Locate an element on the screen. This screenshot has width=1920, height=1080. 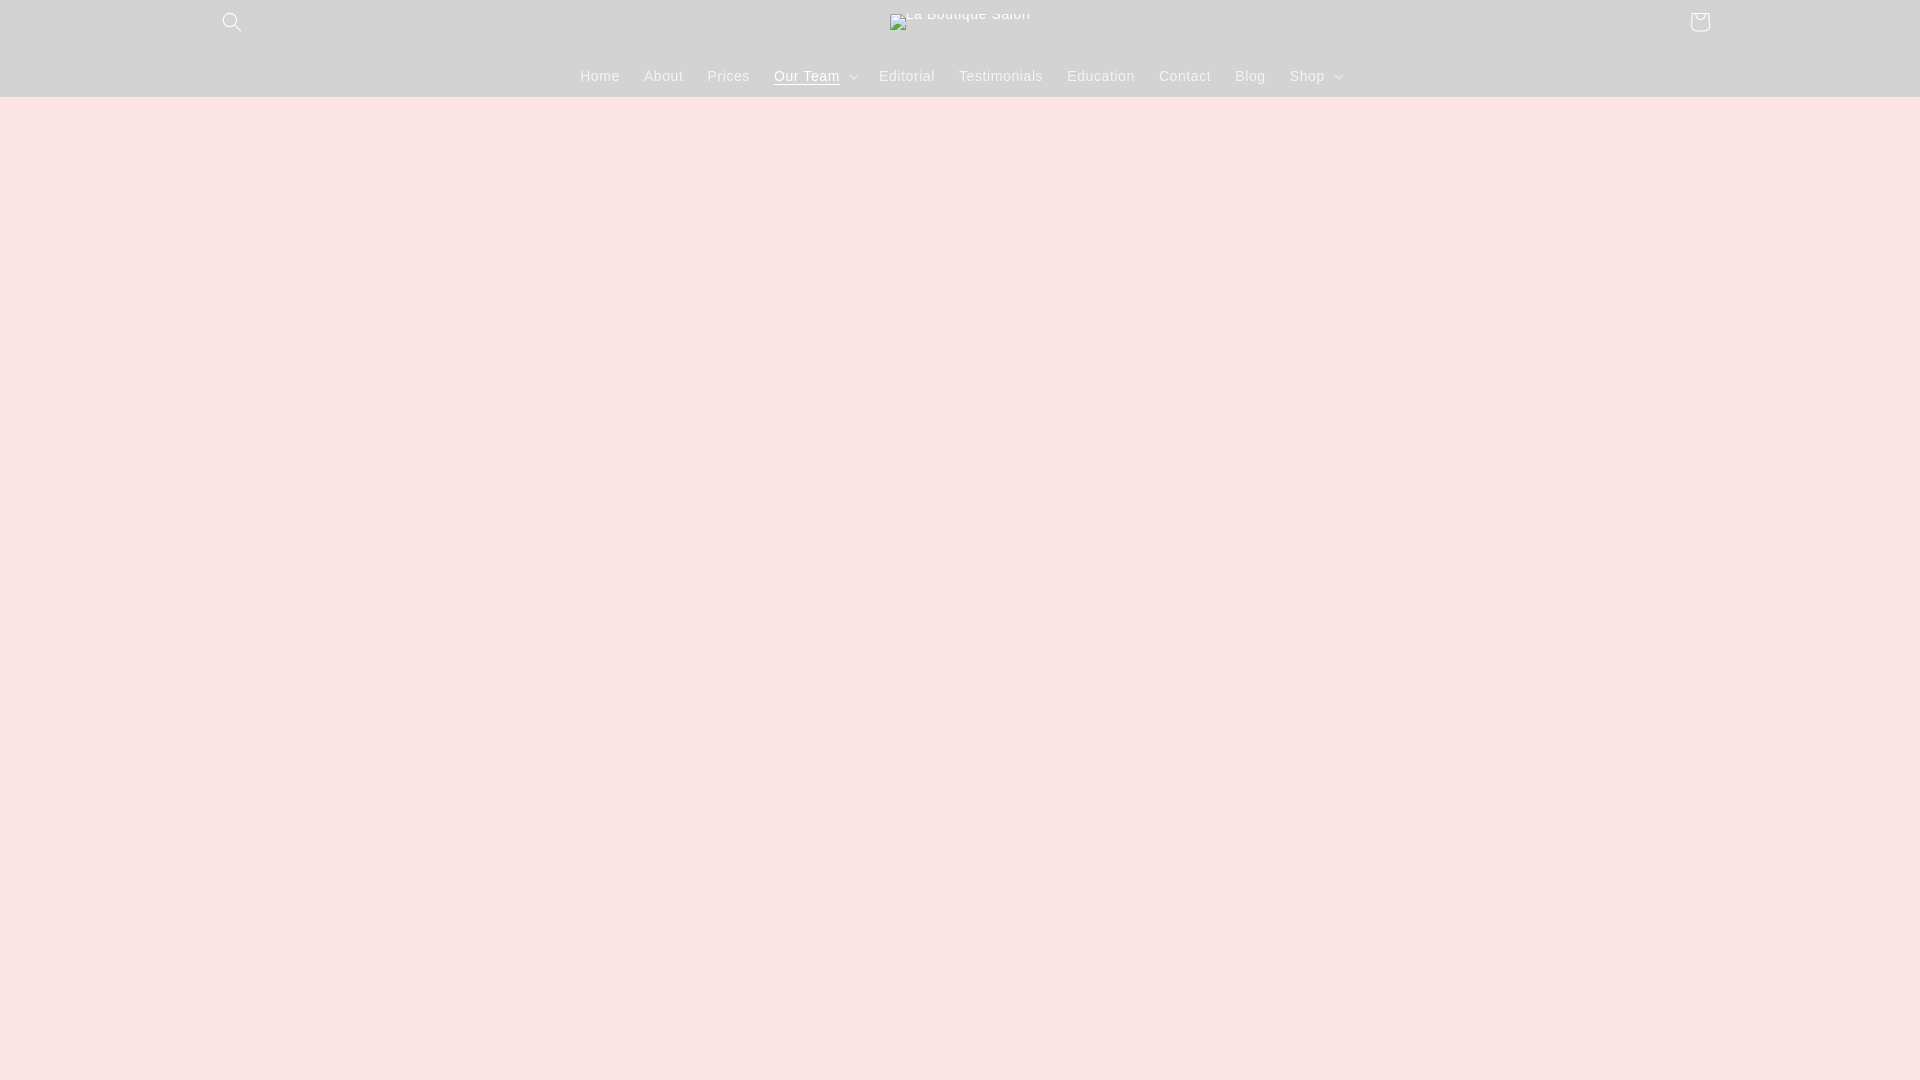
Home is located at coordinates (600, 75).